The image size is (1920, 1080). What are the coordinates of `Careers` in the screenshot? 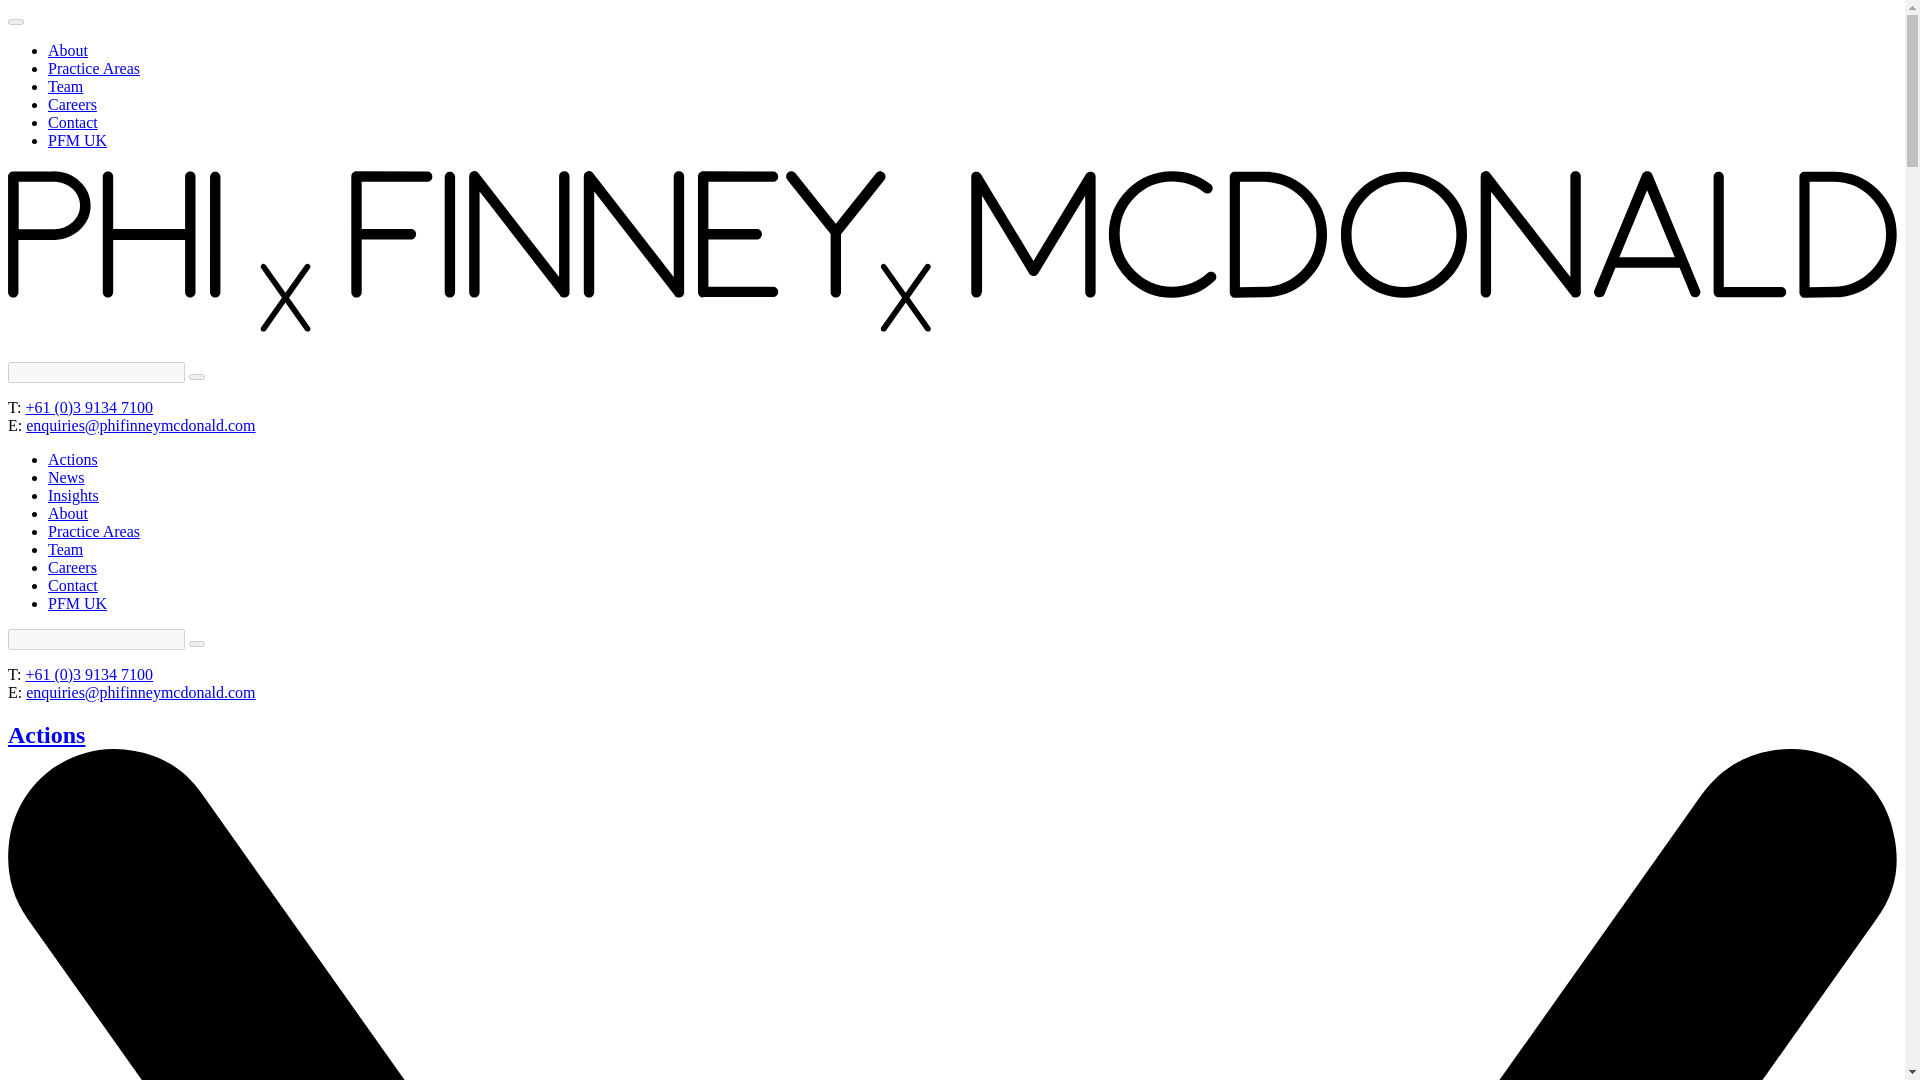 It's located at (72, 567).